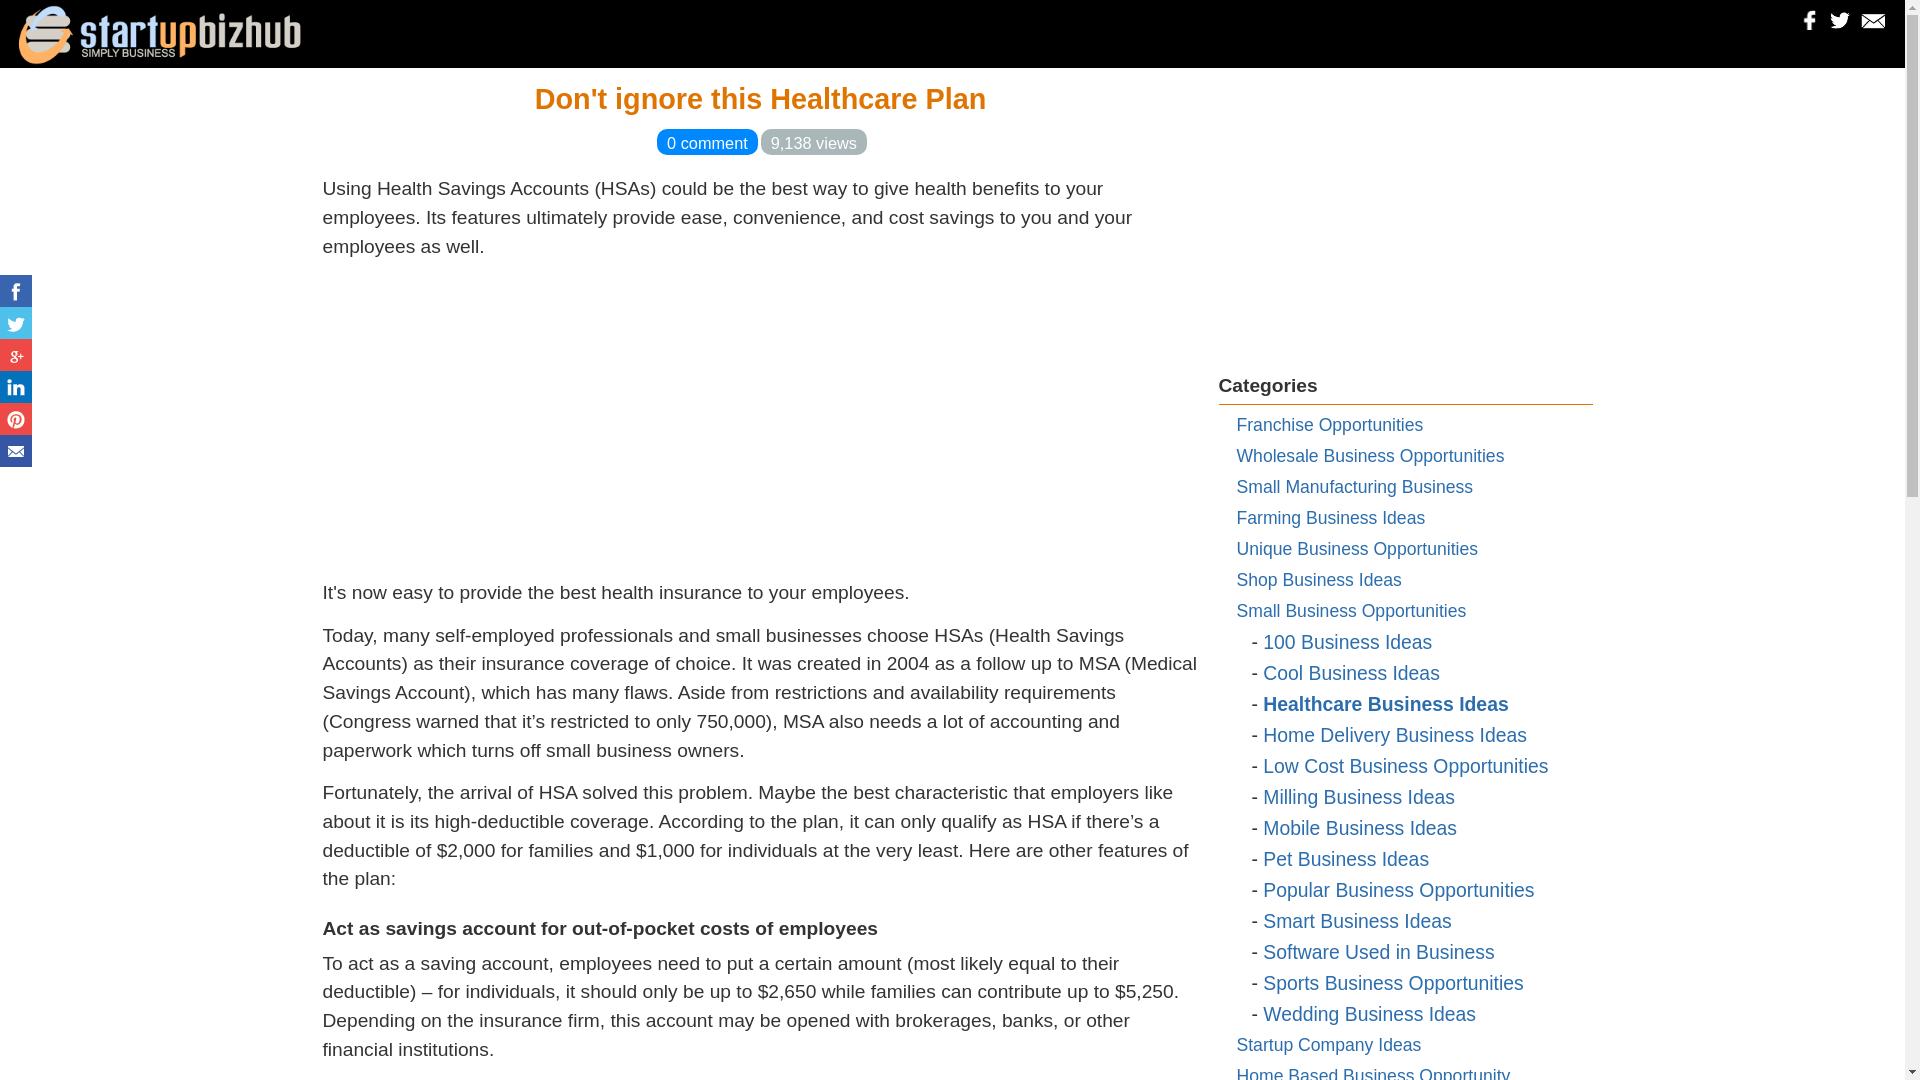 The width and height of the screenshot is (1920, 1080). What do you see at coordinates (1318, 580) in the screenshot?
I see `Shop Business Ideas` at bounding box center [1318, 580].